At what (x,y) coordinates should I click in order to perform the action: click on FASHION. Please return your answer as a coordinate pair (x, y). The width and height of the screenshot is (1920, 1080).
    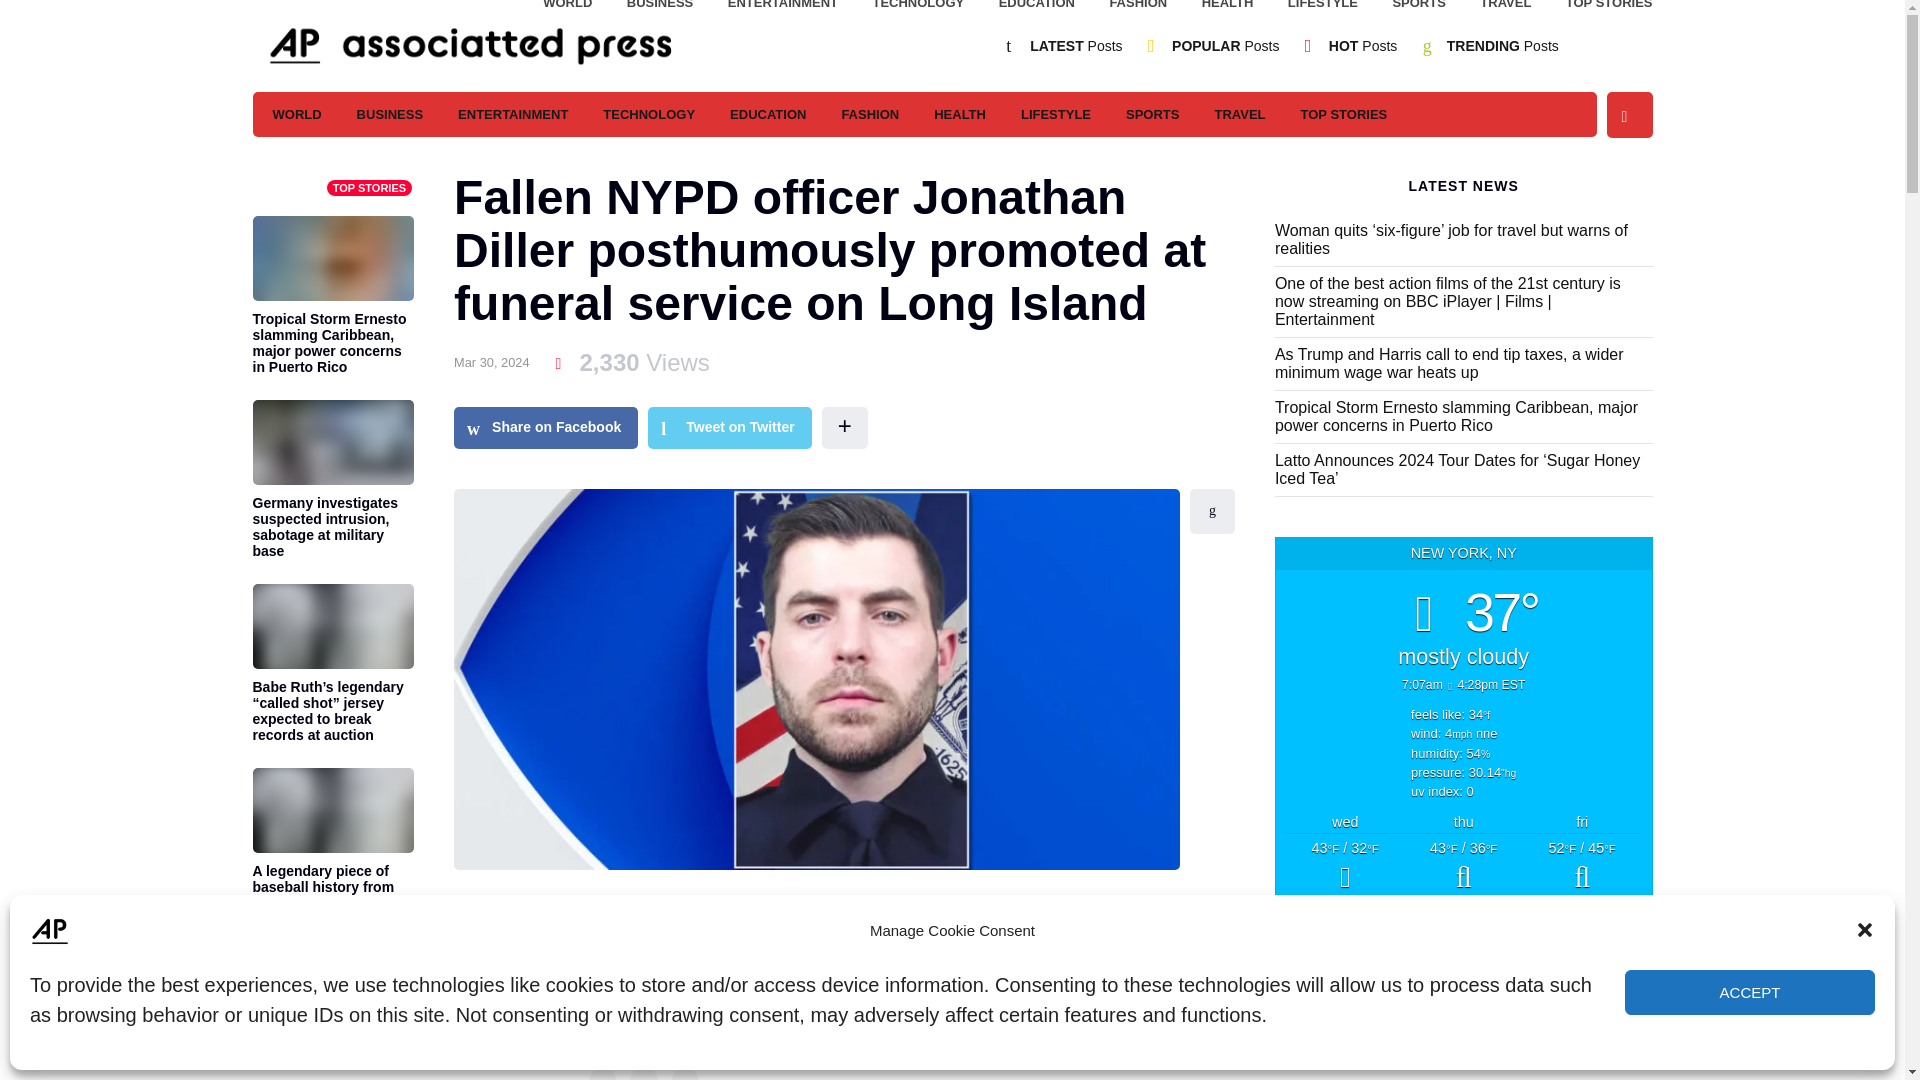
    Looking at the image, I should click on (1138, 8).